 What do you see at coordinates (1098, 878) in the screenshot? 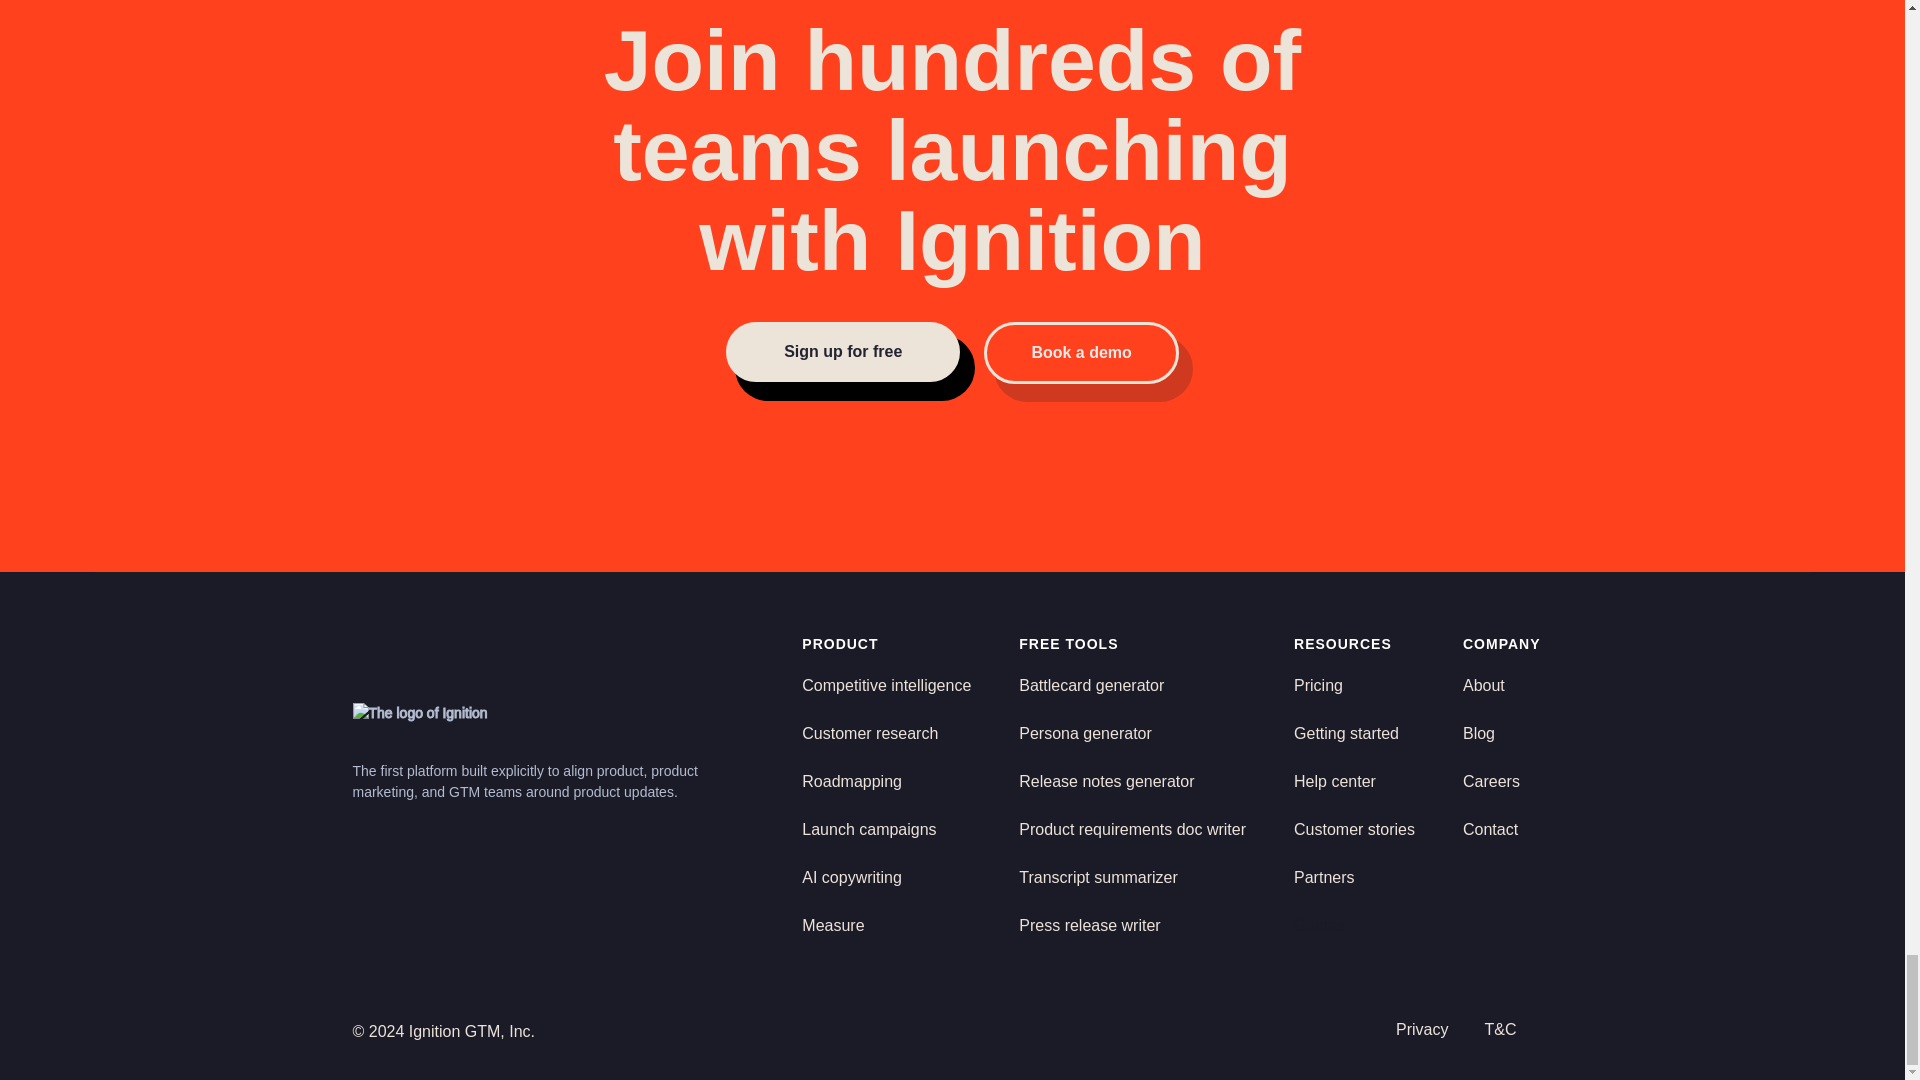
I see `Transcript summarizer` at bounding box center [1098, 878].